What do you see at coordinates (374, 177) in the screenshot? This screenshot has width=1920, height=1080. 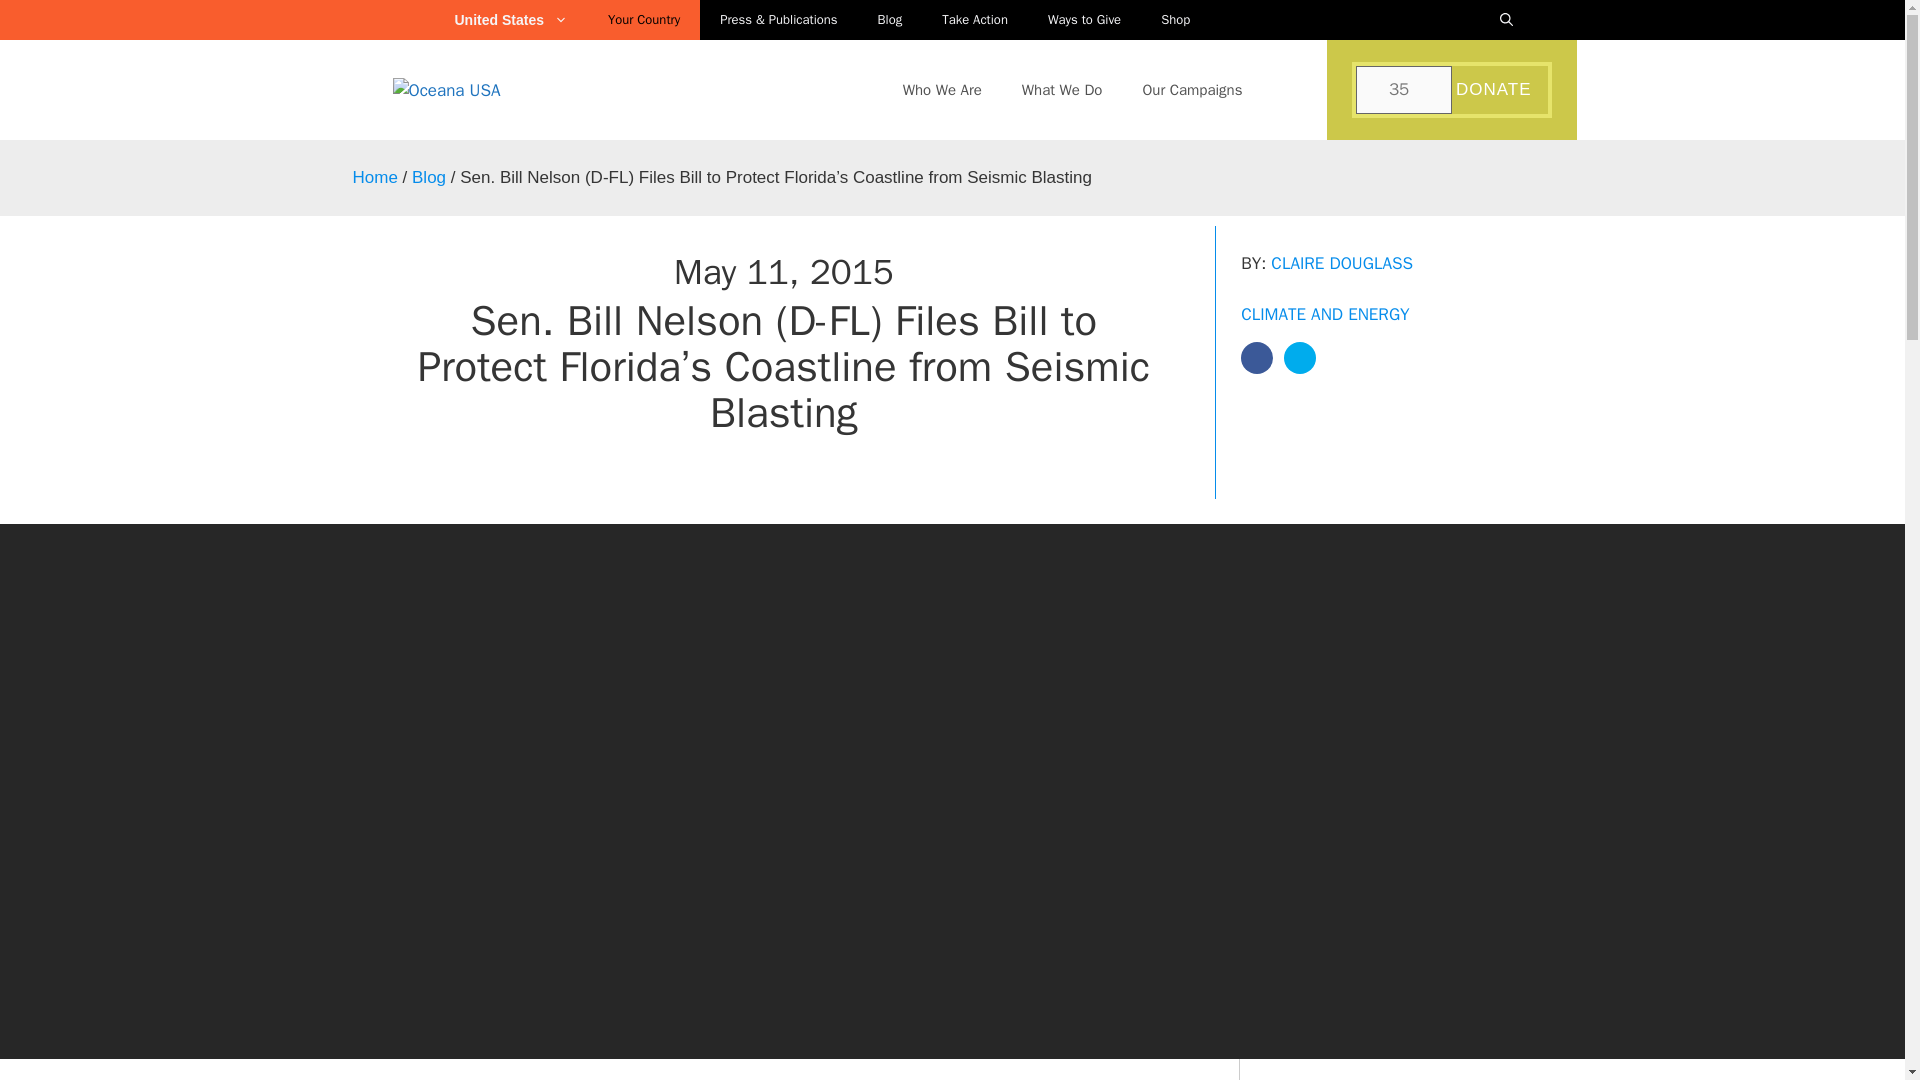 I see `Home` at bounding box center [374, 177].